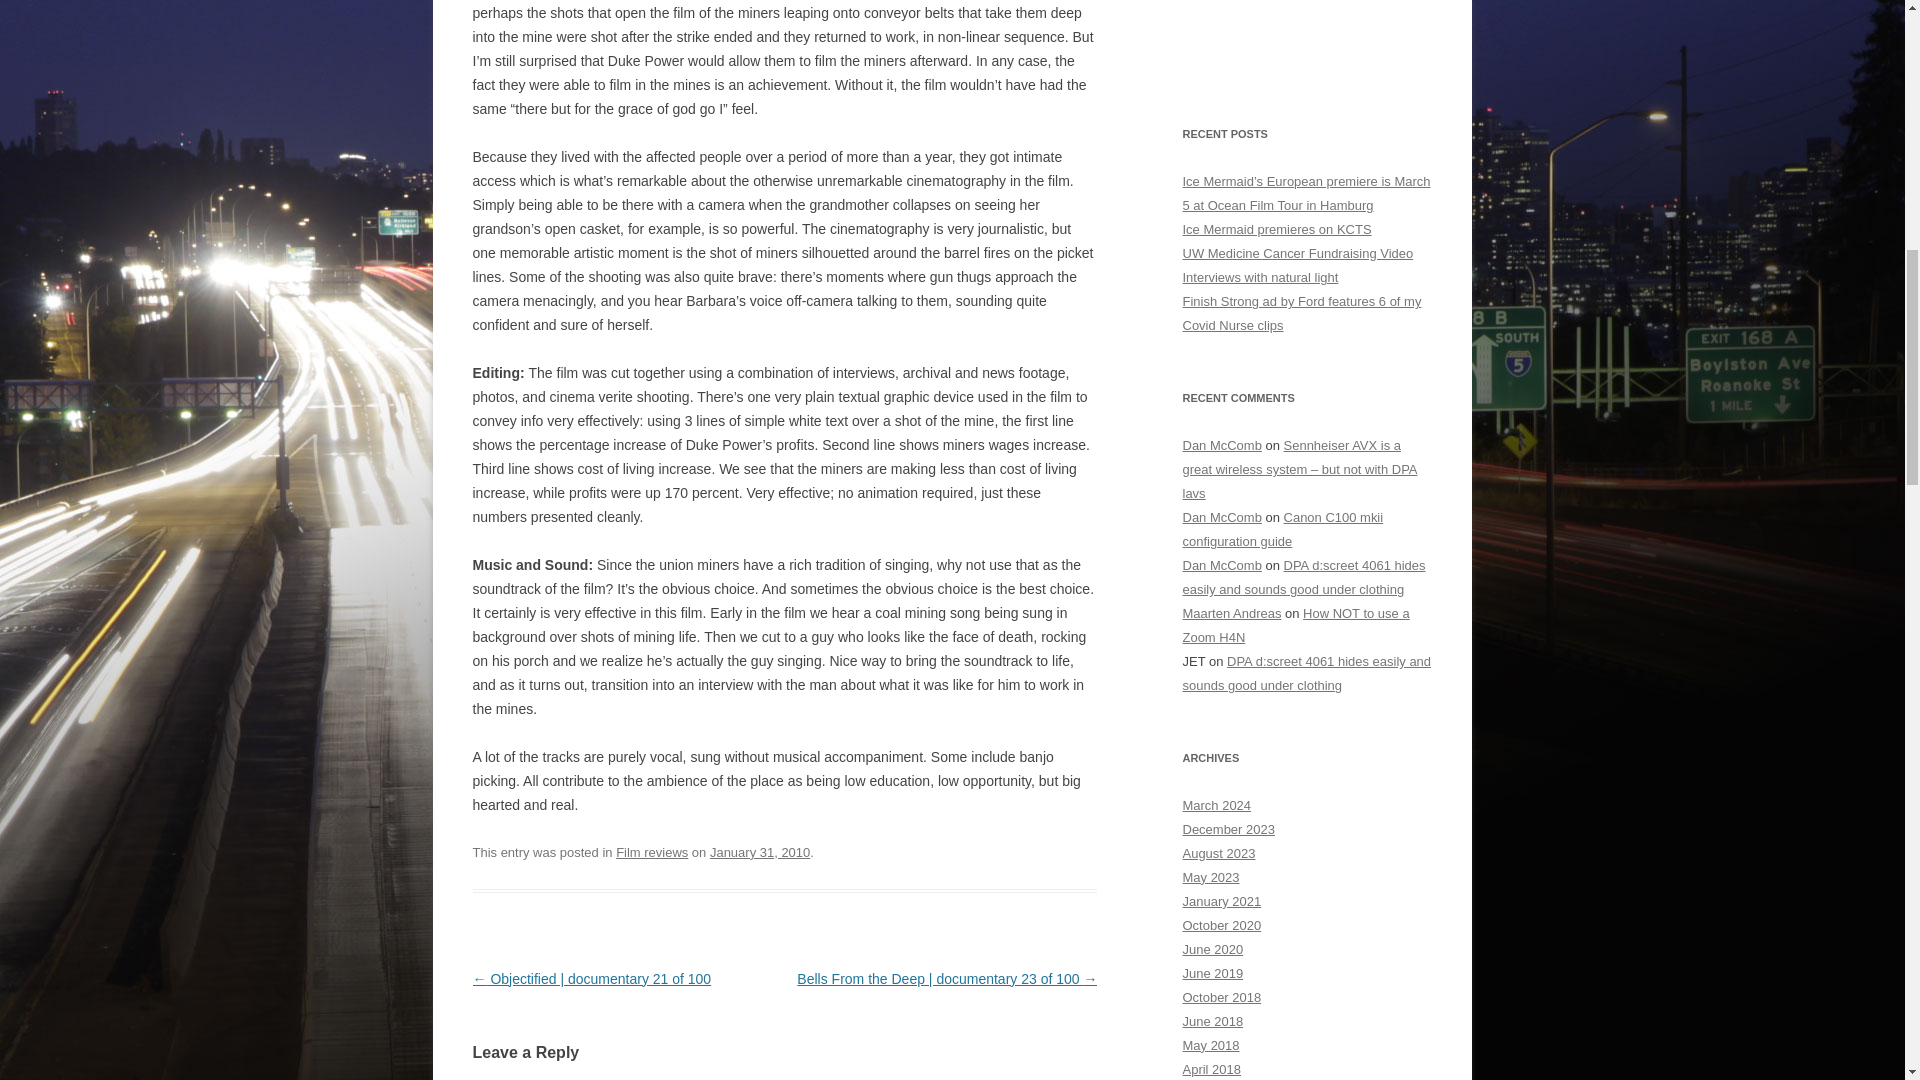 The width and height of the screenshot is (1920, 1080). I want to click on March 2024, so click(1216, 806).